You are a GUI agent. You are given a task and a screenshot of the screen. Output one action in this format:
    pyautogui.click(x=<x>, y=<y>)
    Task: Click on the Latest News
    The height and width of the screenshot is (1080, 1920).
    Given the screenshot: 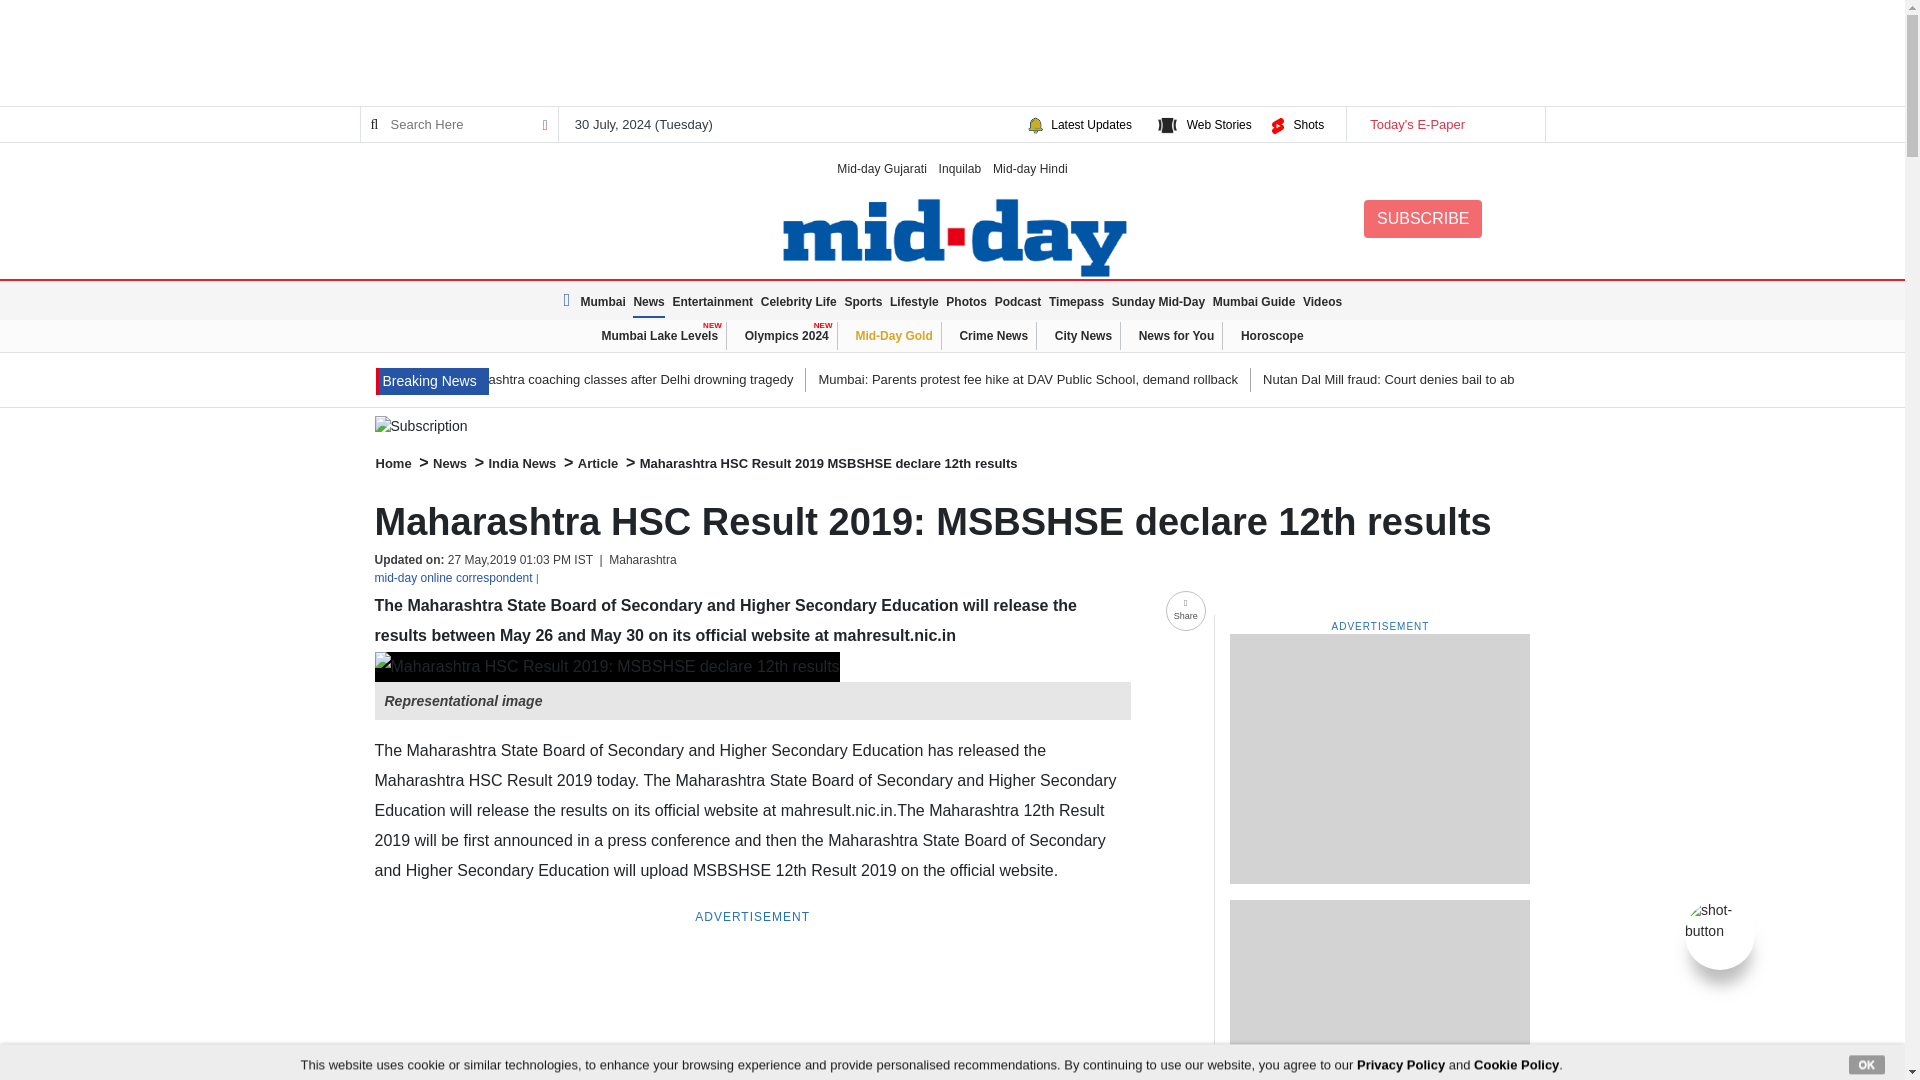 What is the action you would take?
    pyautogui.click(x=432, y=382)
    